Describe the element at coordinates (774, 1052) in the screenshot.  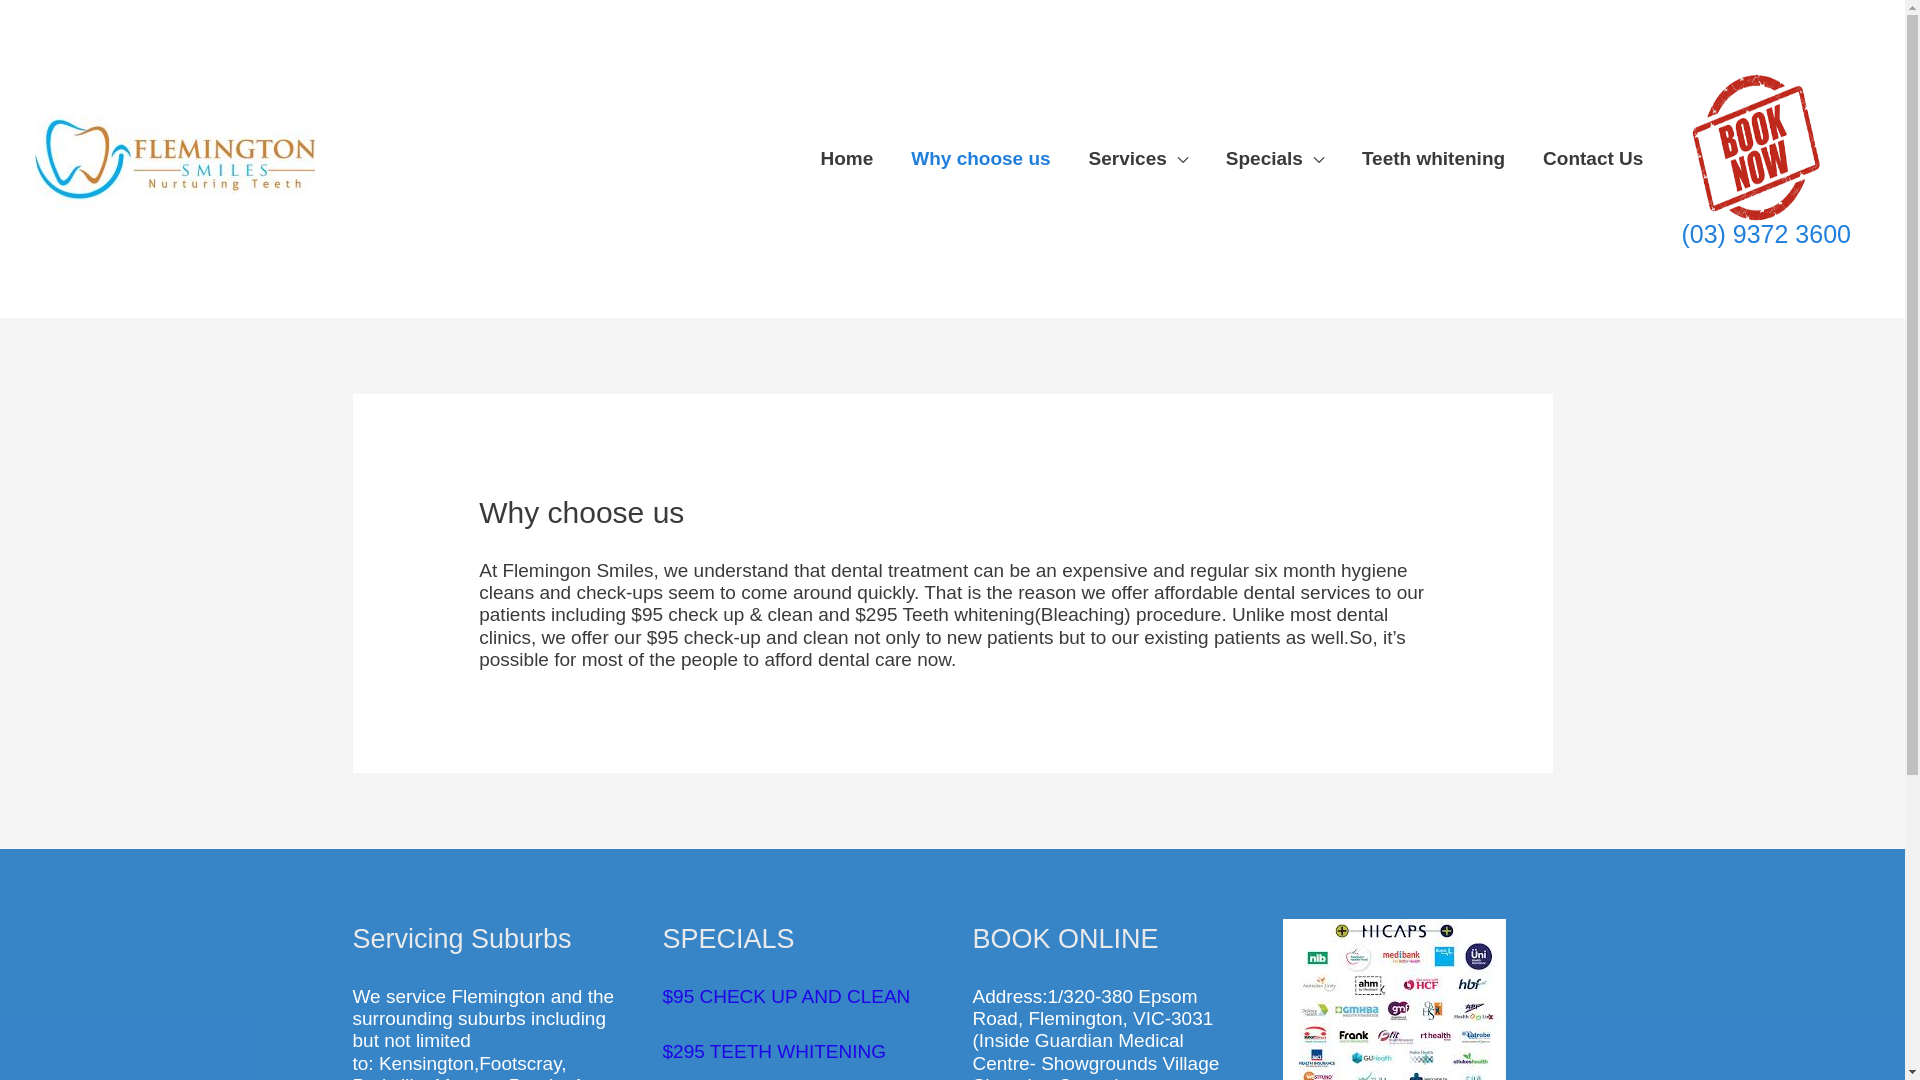
I see `$295 TEETH WHITENING` at that location.